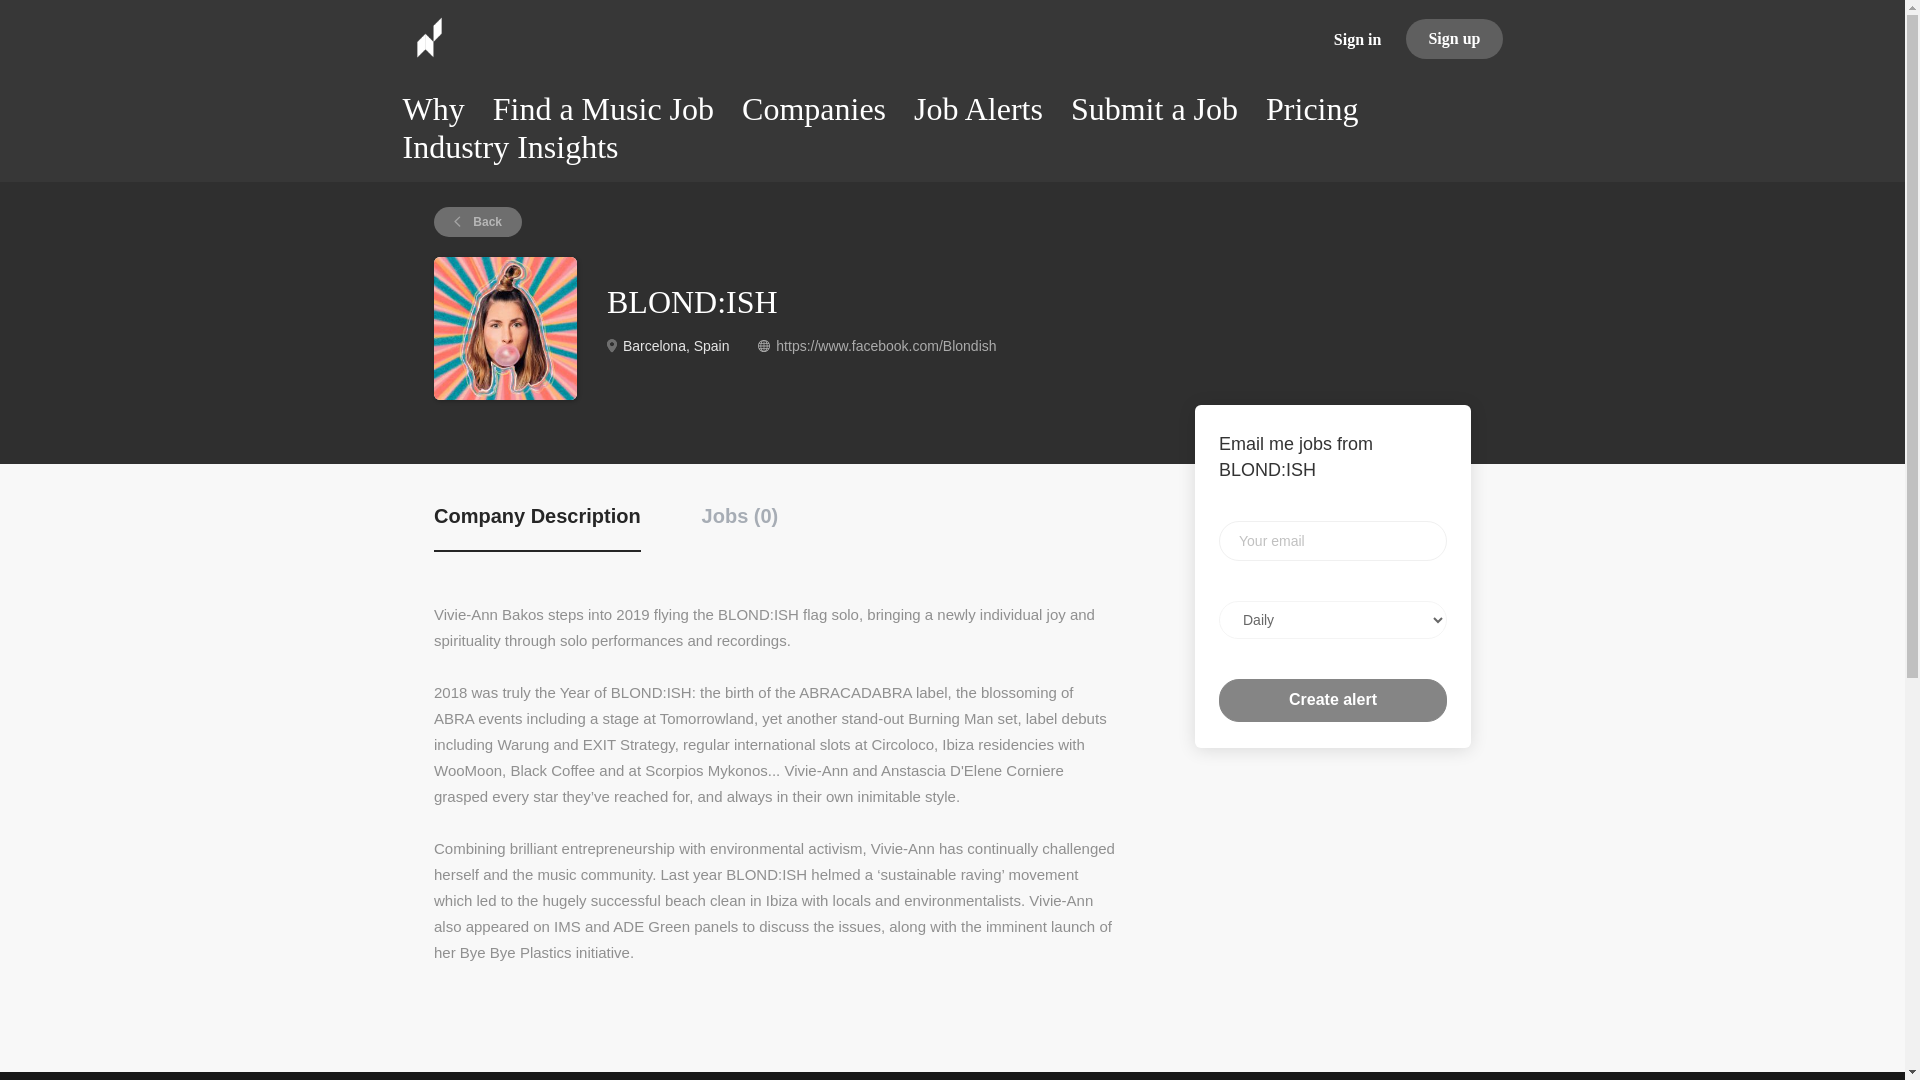 This screenshot has width=1920, height=1080. What do you see at coordinates (478, 222) in the screenshot?
I see `Back` at bounding box center [478, 222].